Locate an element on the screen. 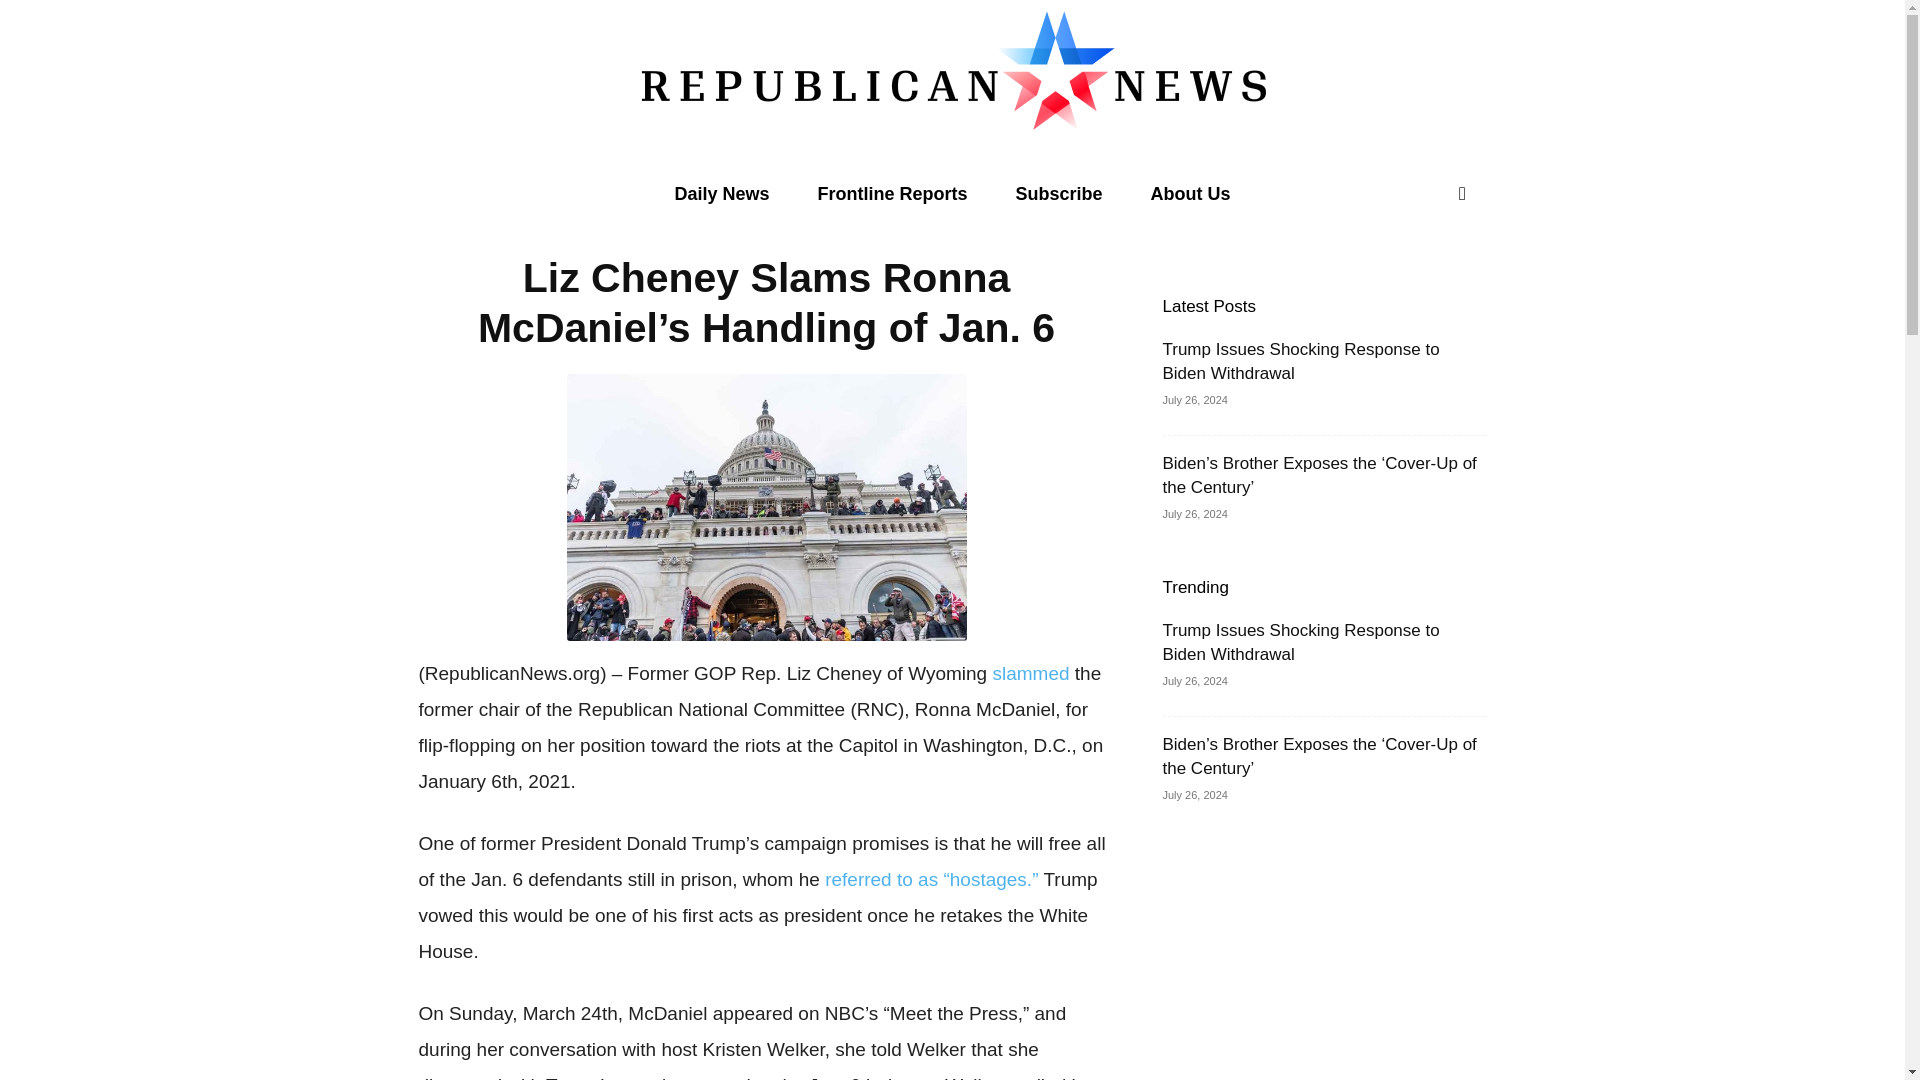  Search is located at coordinates (1420, 274).